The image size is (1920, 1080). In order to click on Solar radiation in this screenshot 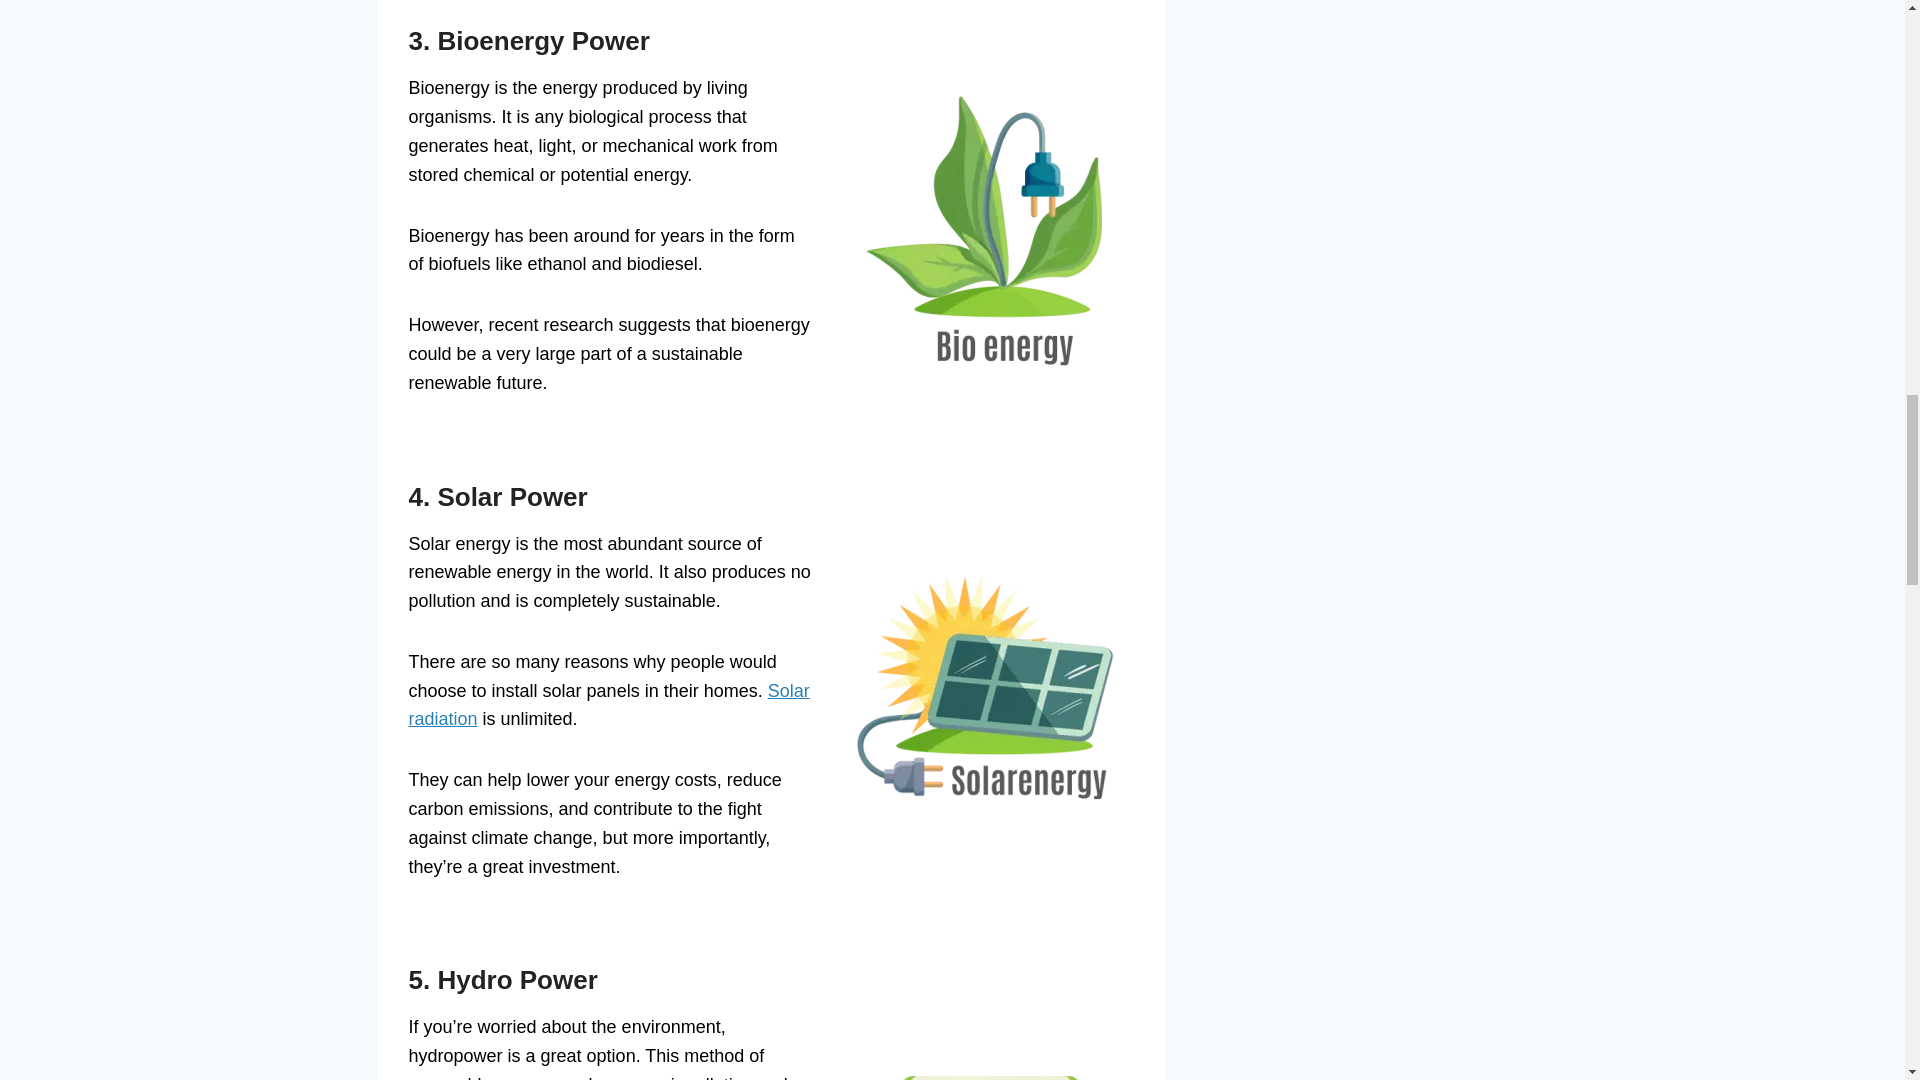, I will do `click(608, 706)`.